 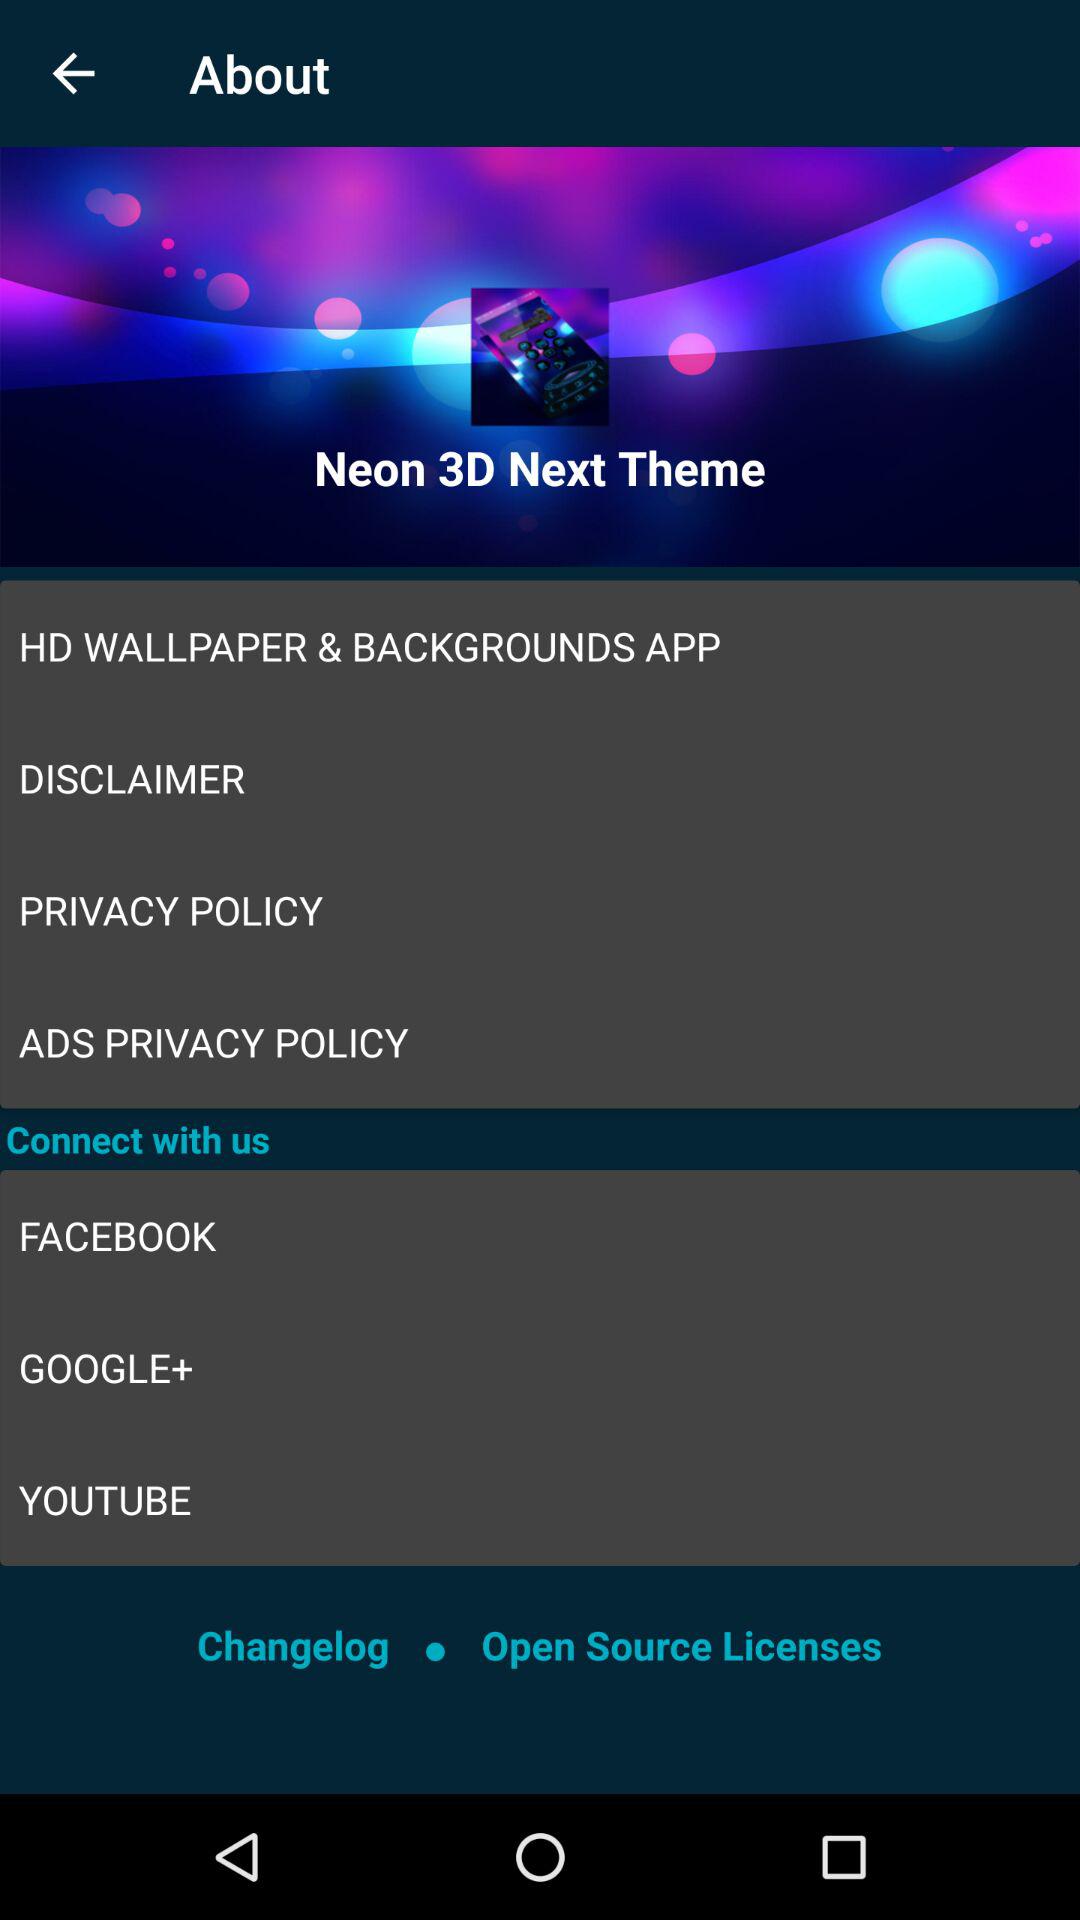 I want to click on turn on the item below facebook, so click(x=540, y=1368).